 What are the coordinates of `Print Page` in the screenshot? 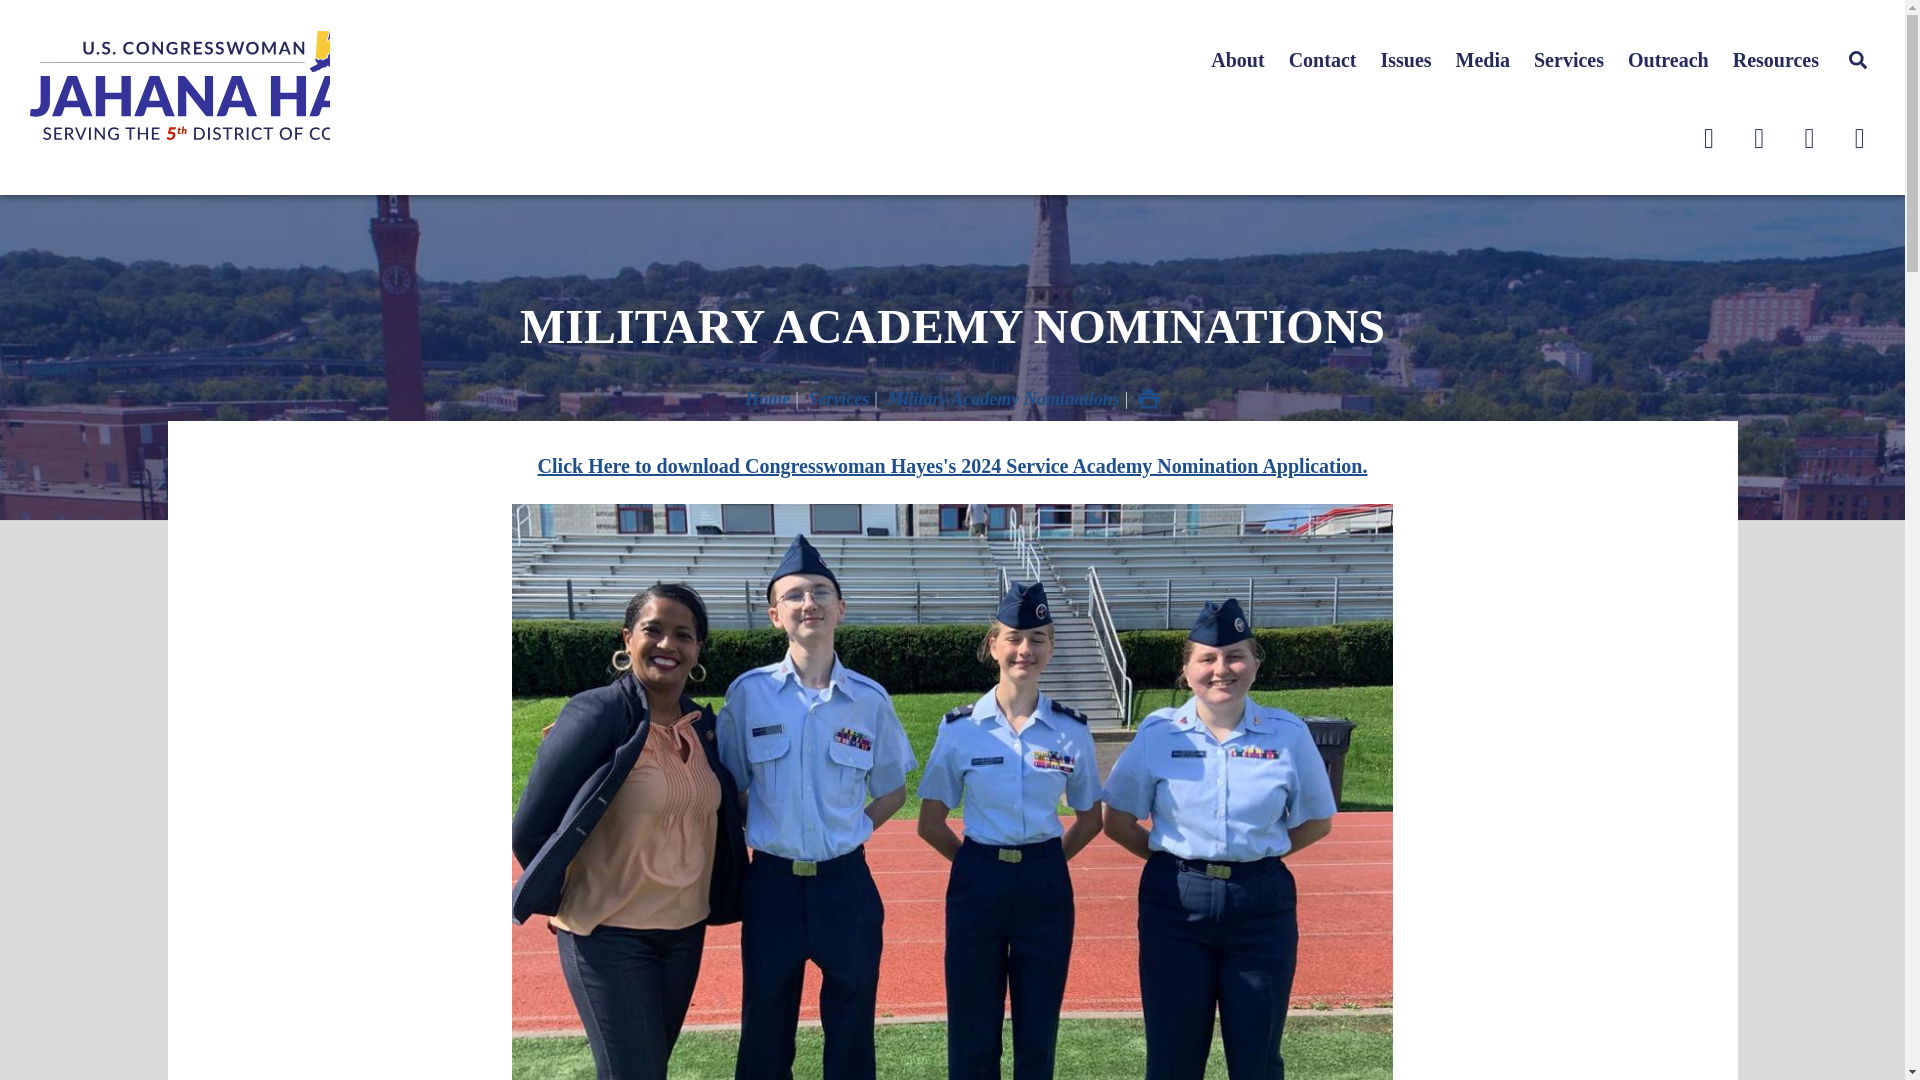 It's located at (1148, 398).